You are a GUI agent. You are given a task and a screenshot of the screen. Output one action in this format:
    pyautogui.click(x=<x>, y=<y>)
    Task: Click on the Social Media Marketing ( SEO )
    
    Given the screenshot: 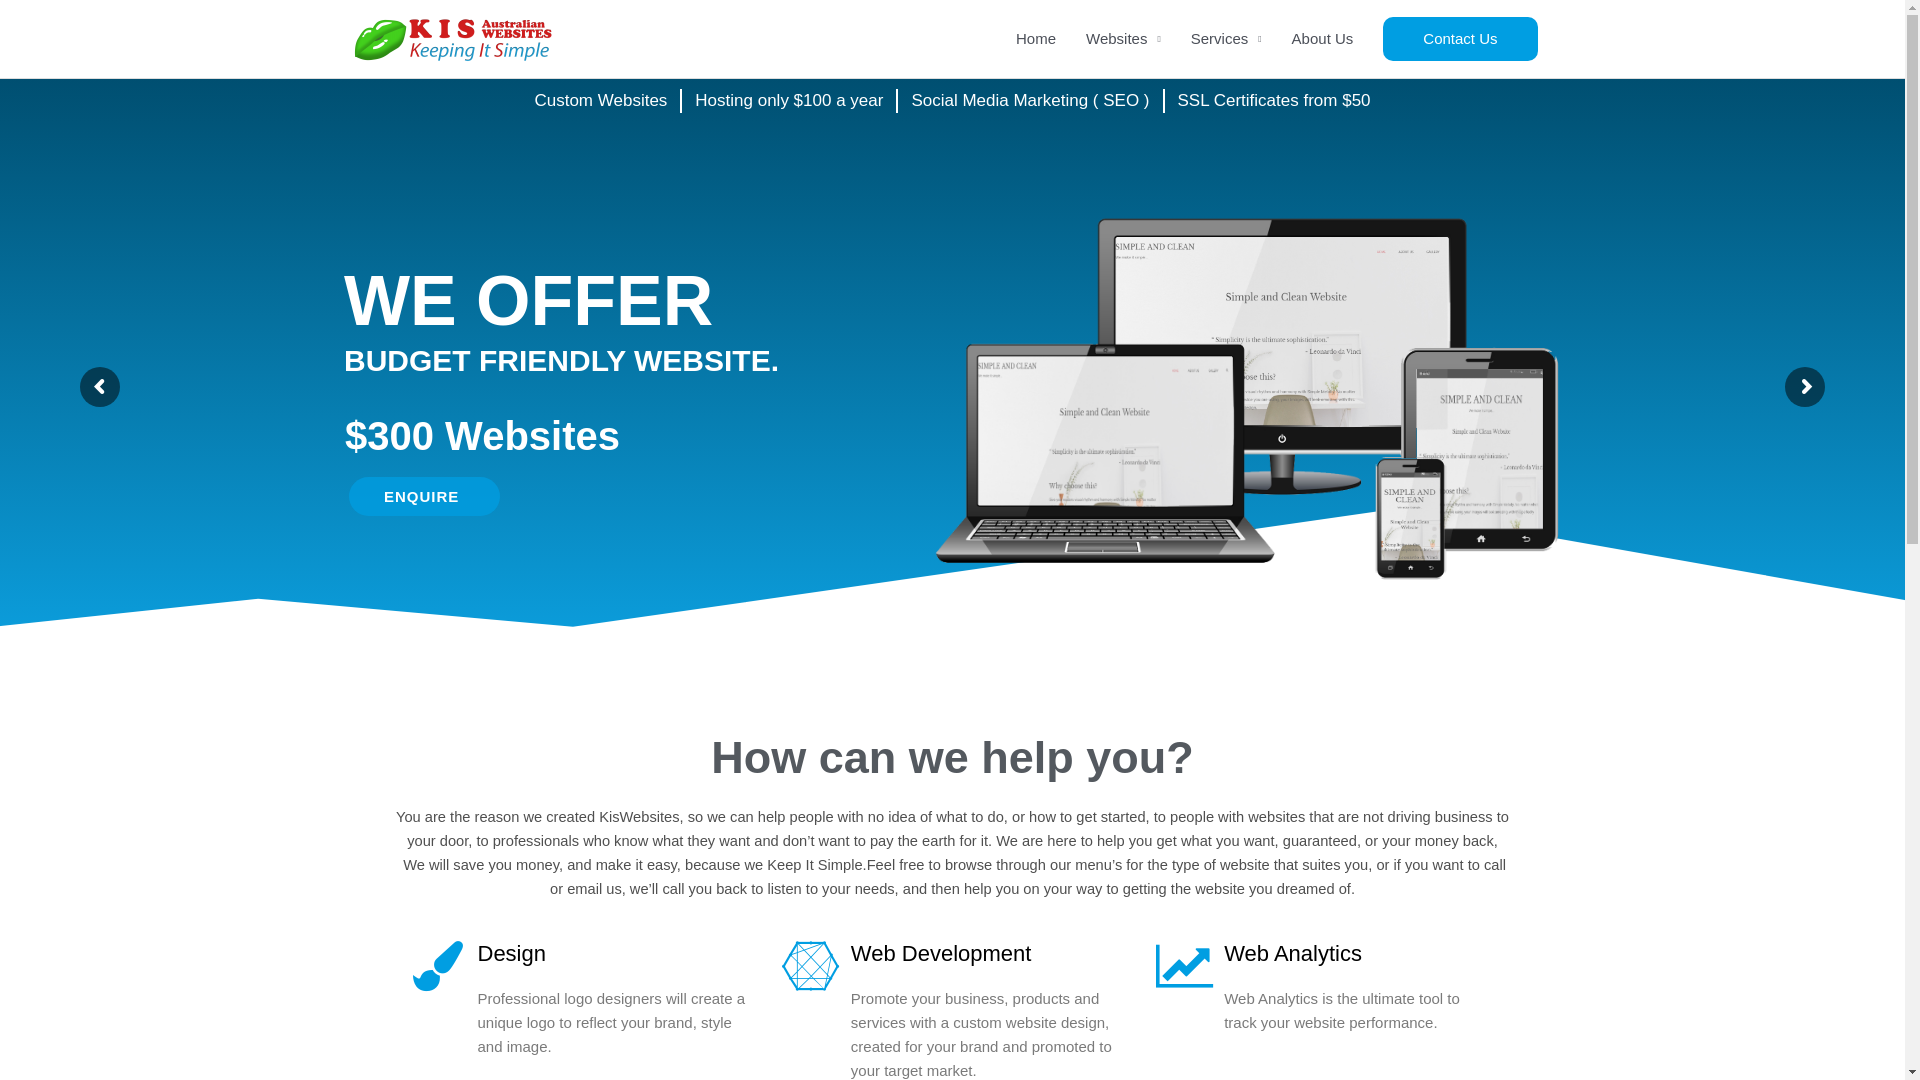 What is the action you would take?
    pyautogui.click(x=1030, y=101)
    